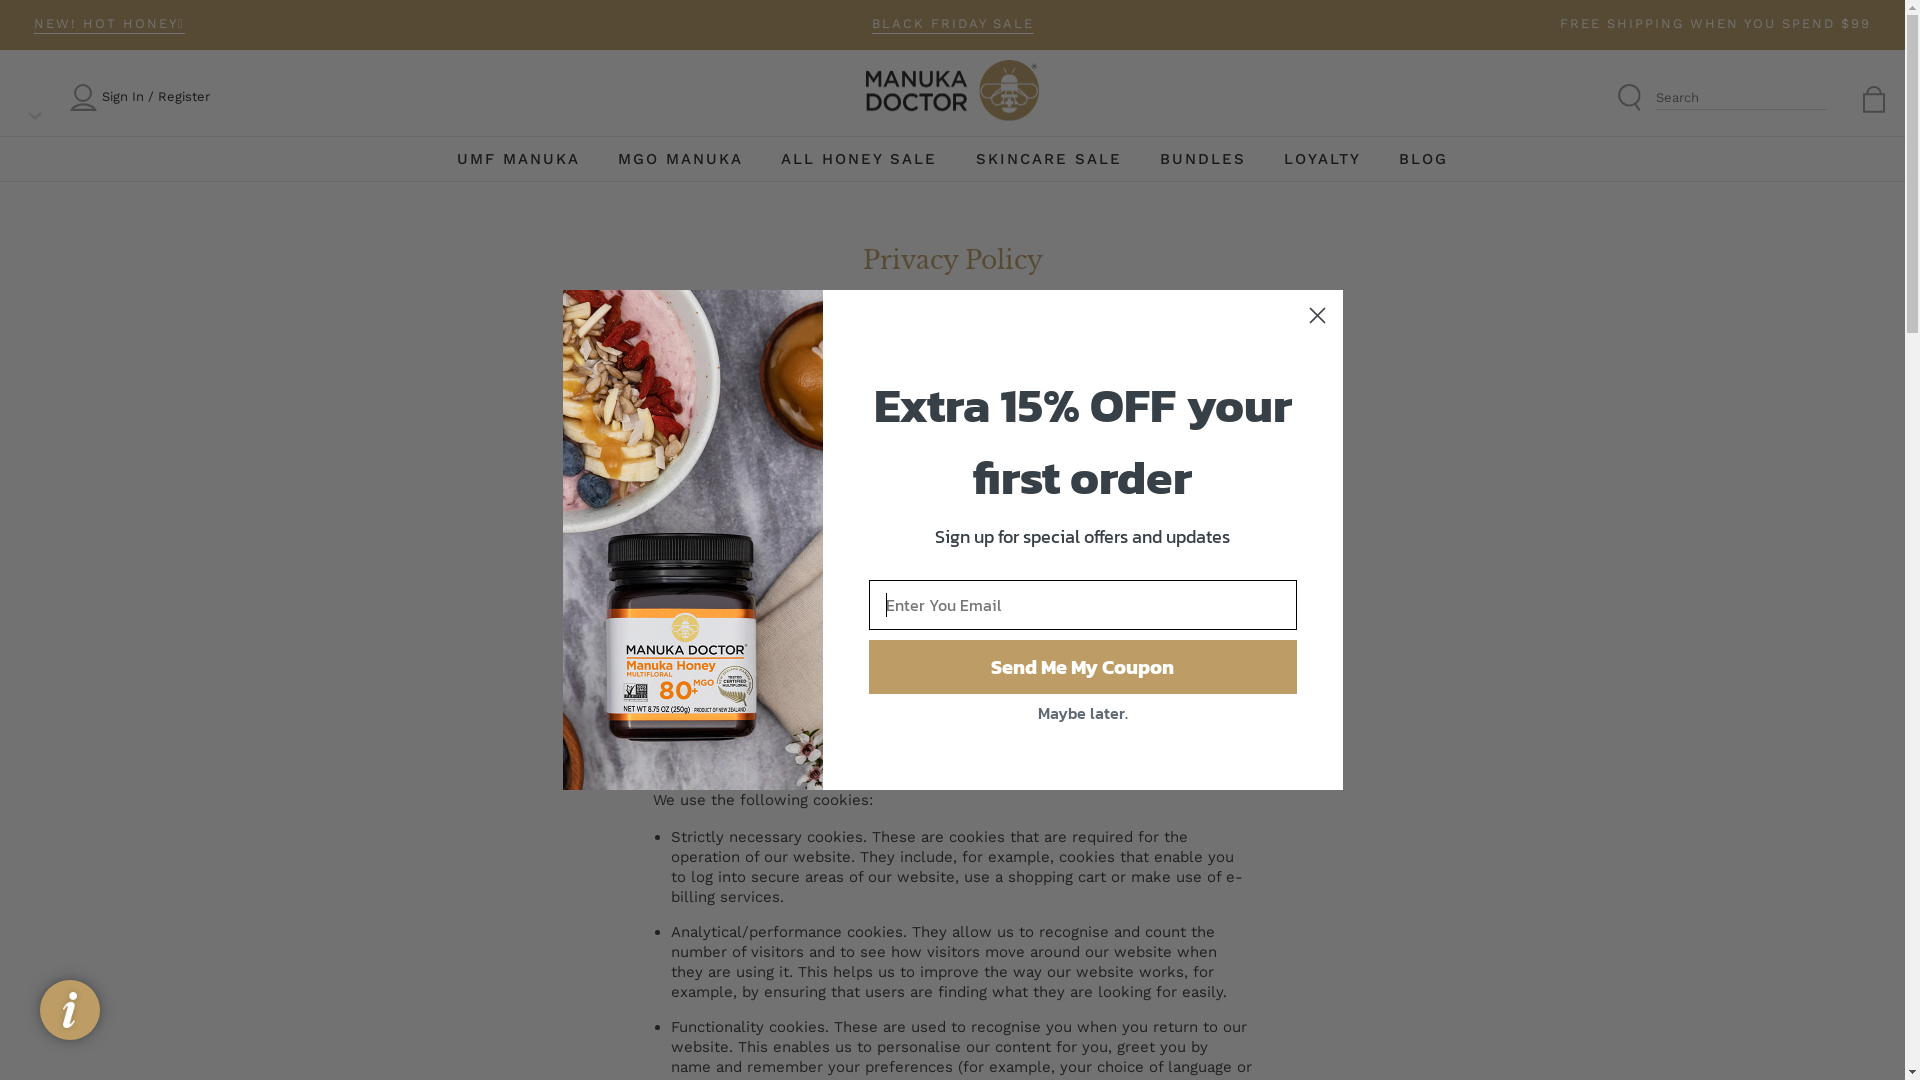 This screenshot has height=1080, width=1920. What do you see at coordinates (1203, 159) in the screenshot?
I see `BUNDLES` at bounding box center [1203, 159].